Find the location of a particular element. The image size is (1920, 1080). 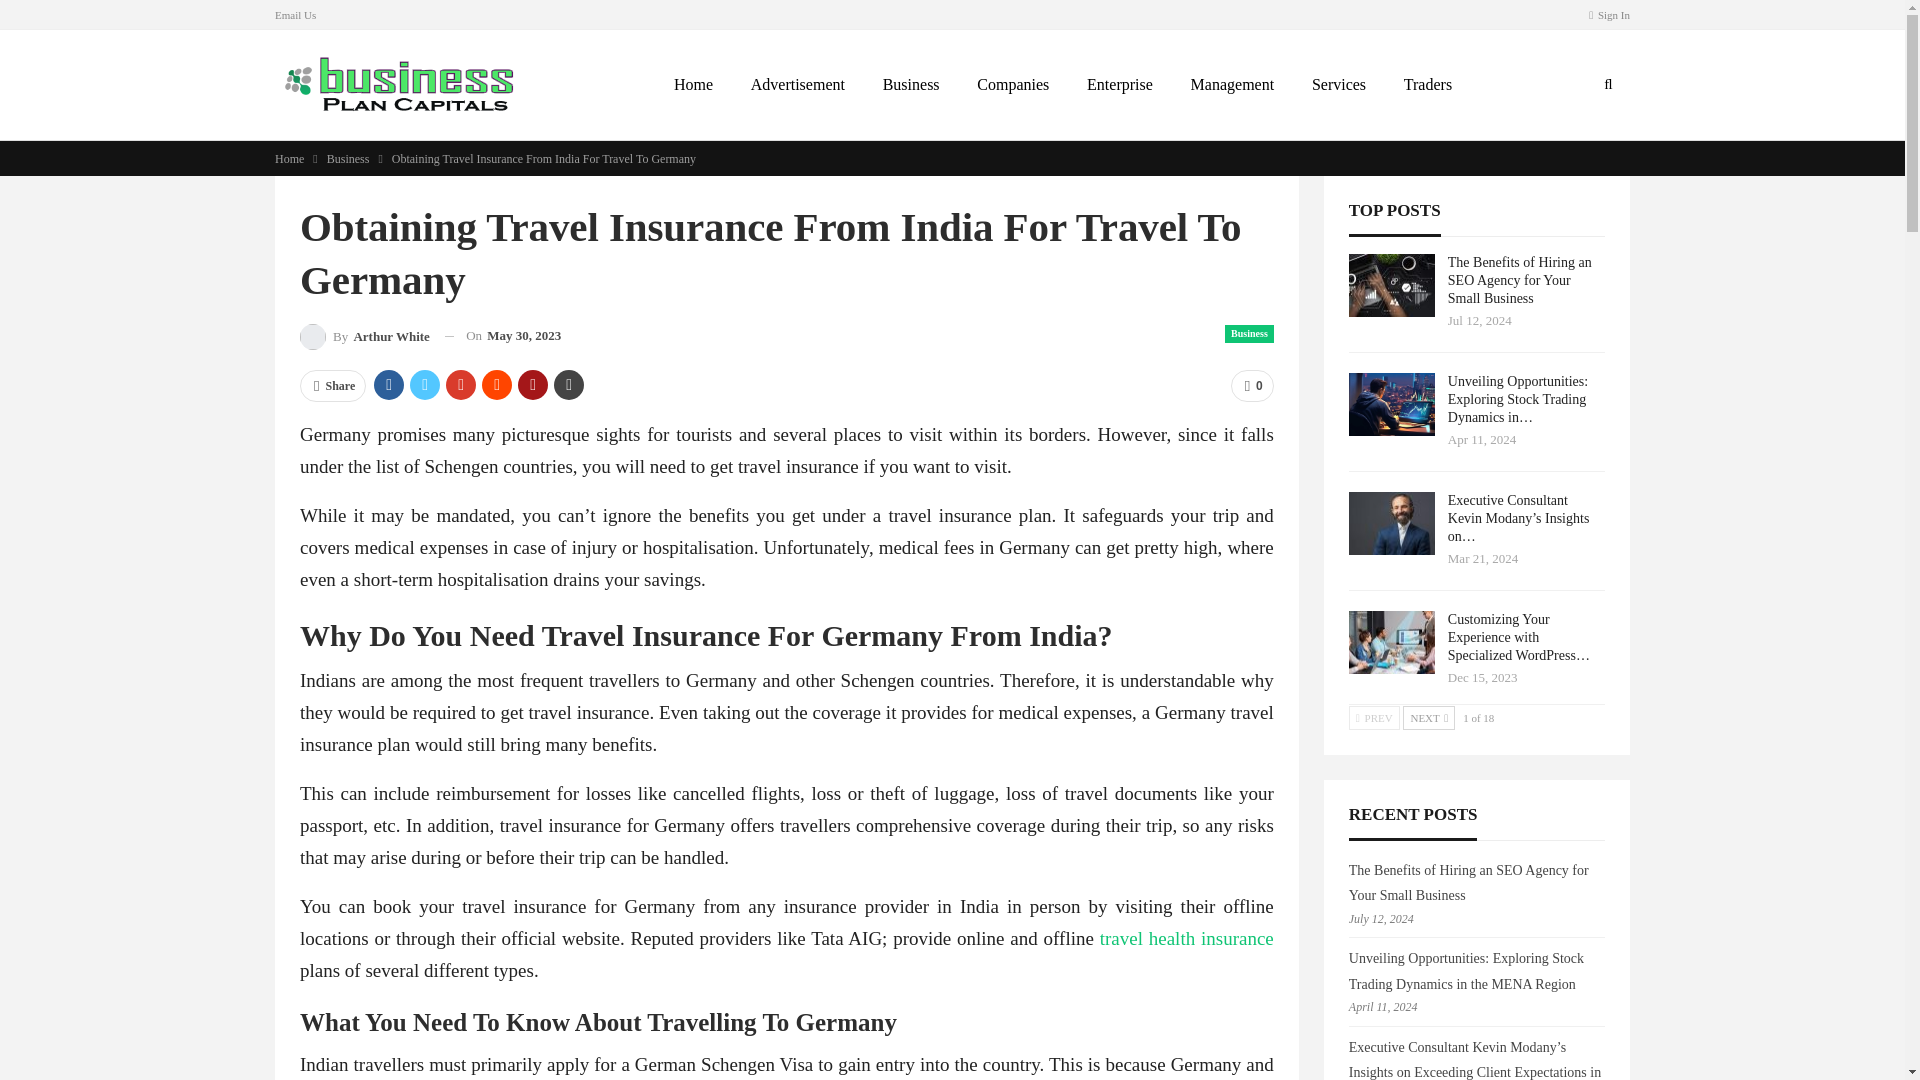

Business is located at coordinates (1249, 334).